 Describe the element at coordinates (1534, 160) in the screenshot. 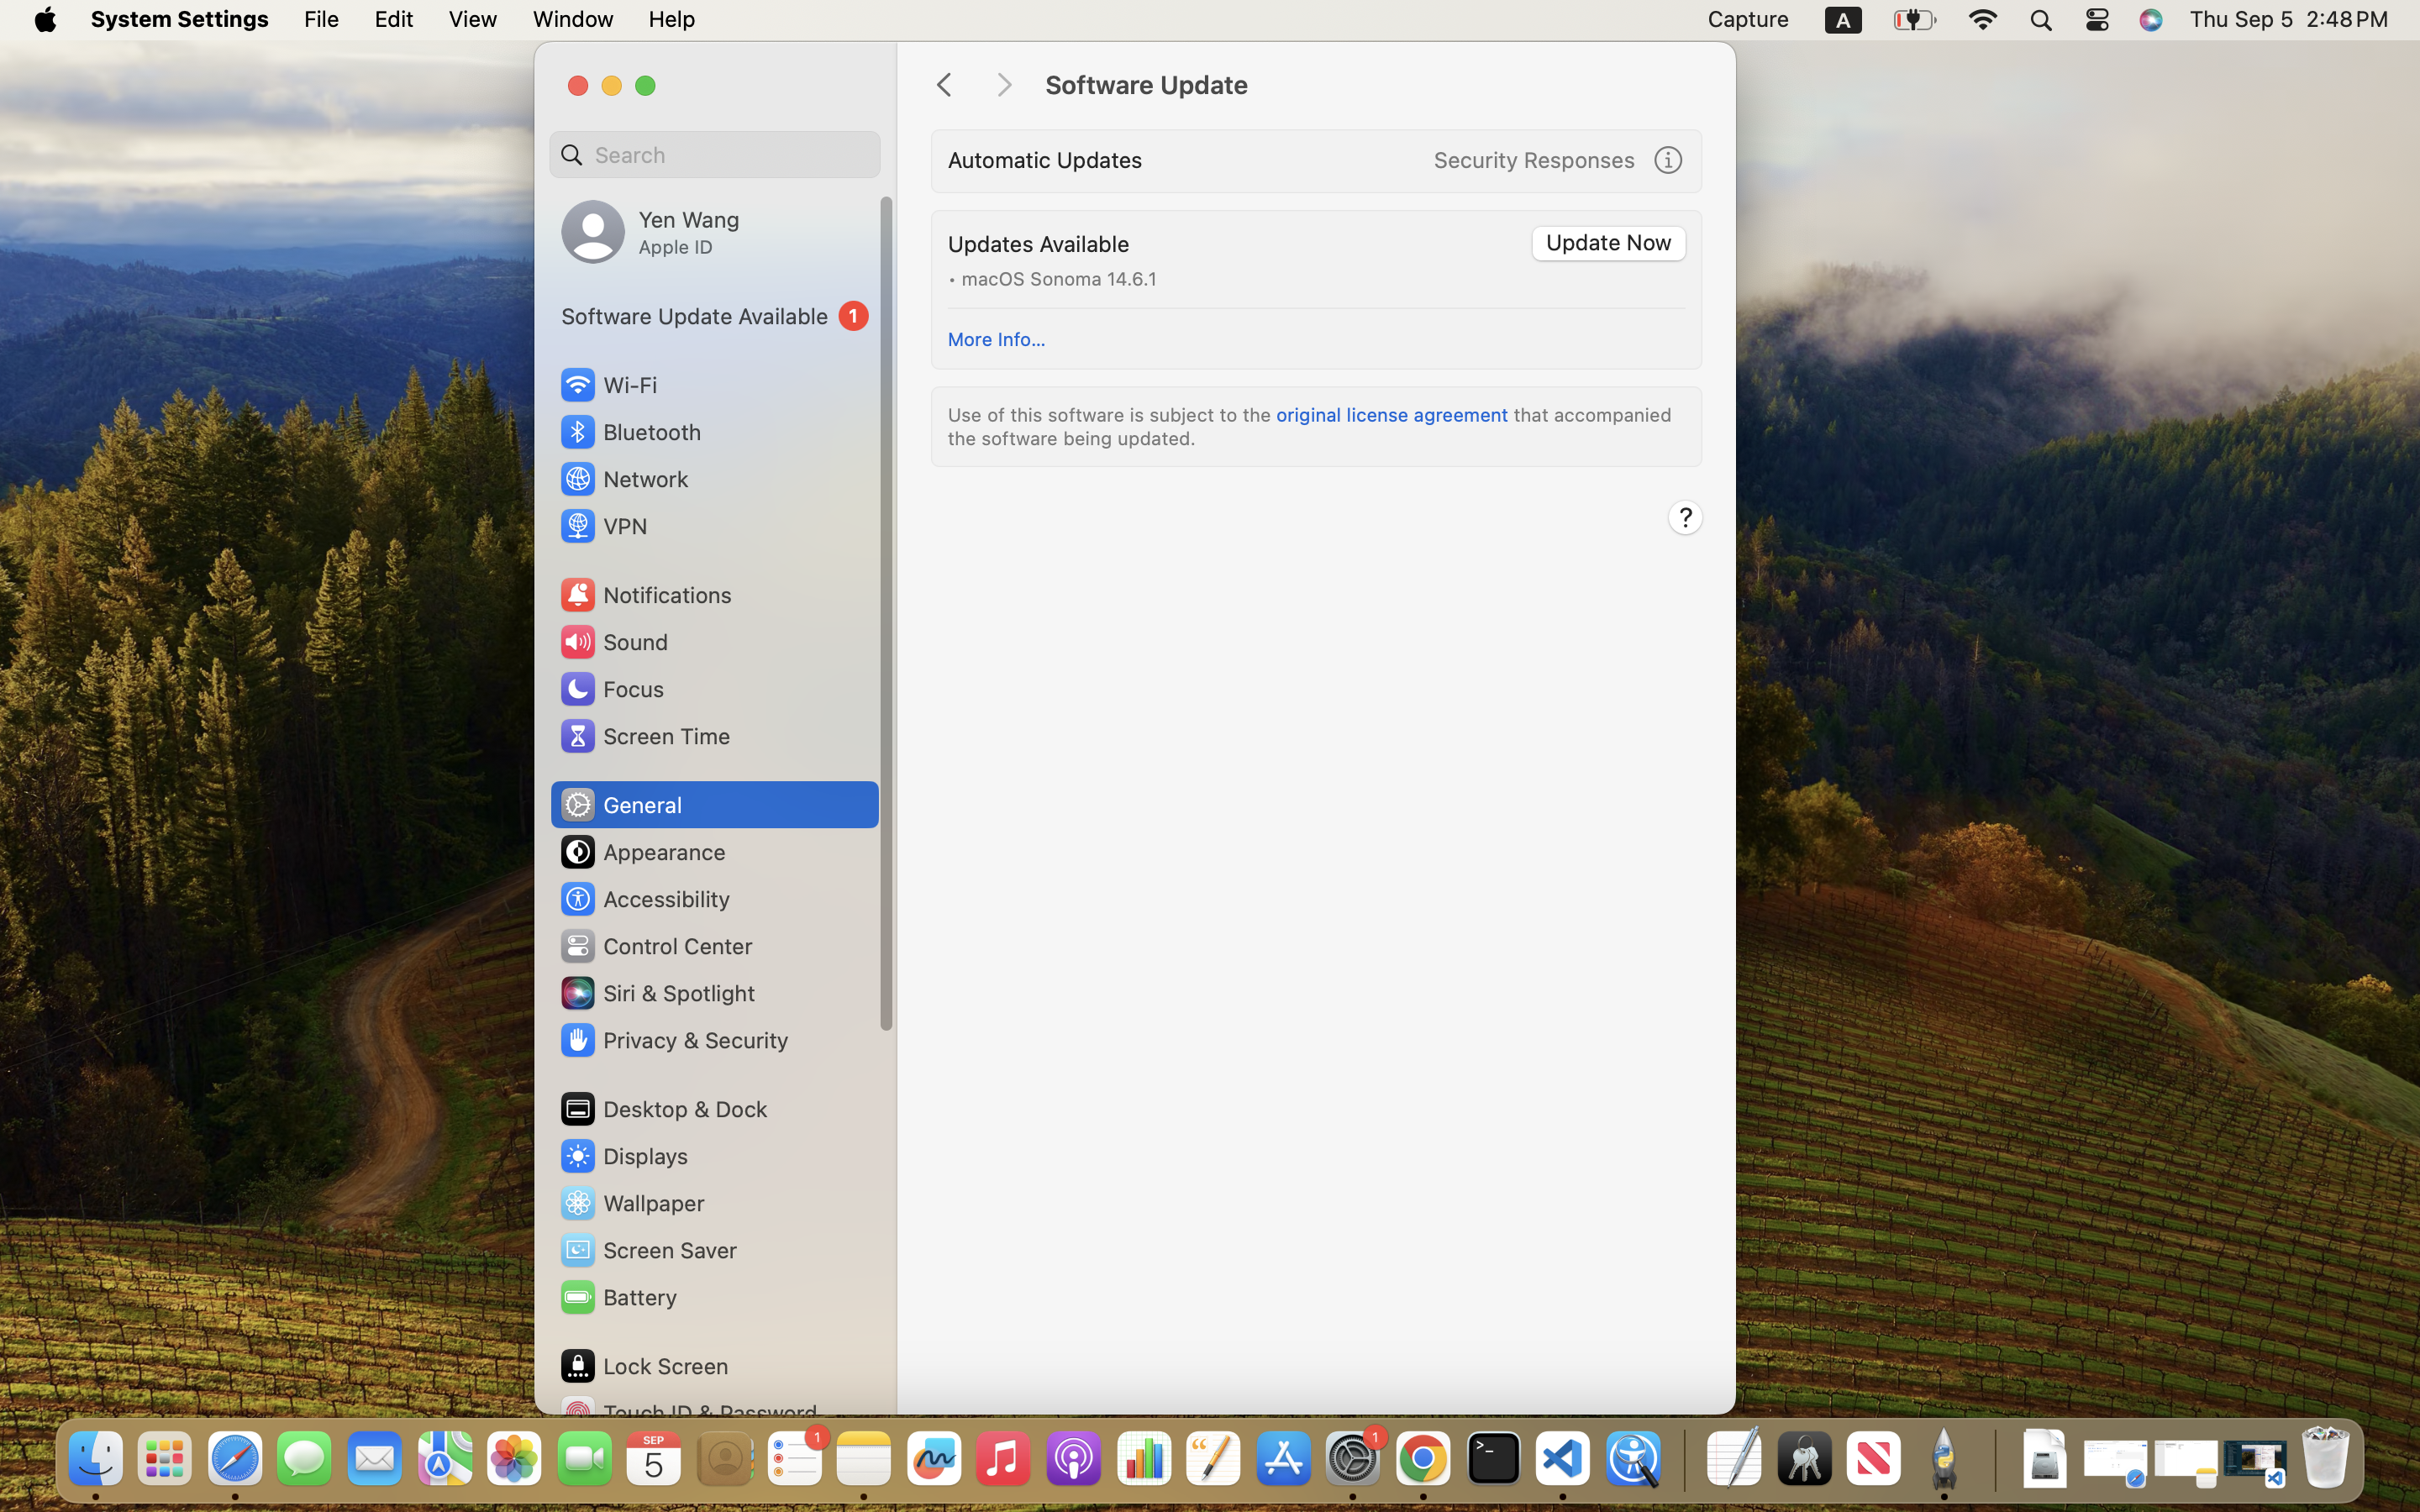

I see `Security Responses` at that location.